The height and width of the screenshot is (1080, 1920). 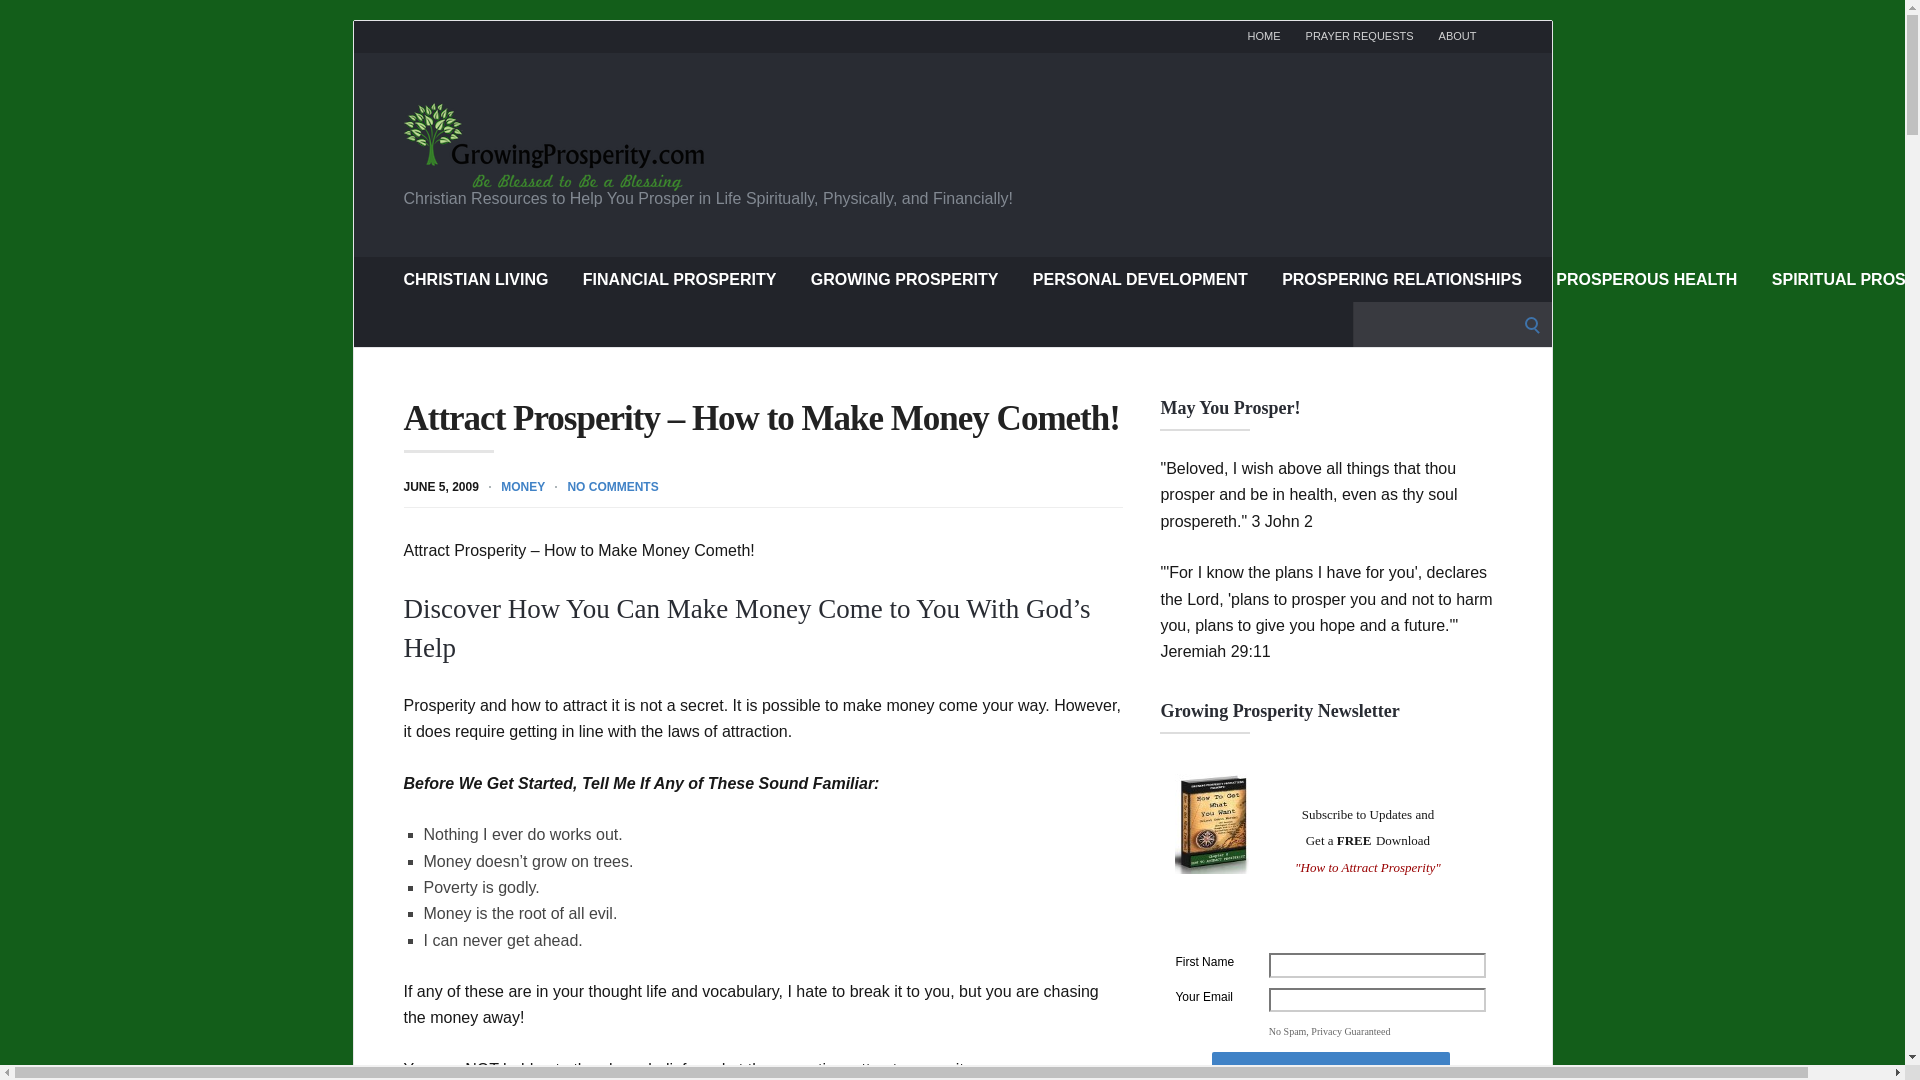 I want to click on GROWING PROSPERITY, so click(x=904, y=278).